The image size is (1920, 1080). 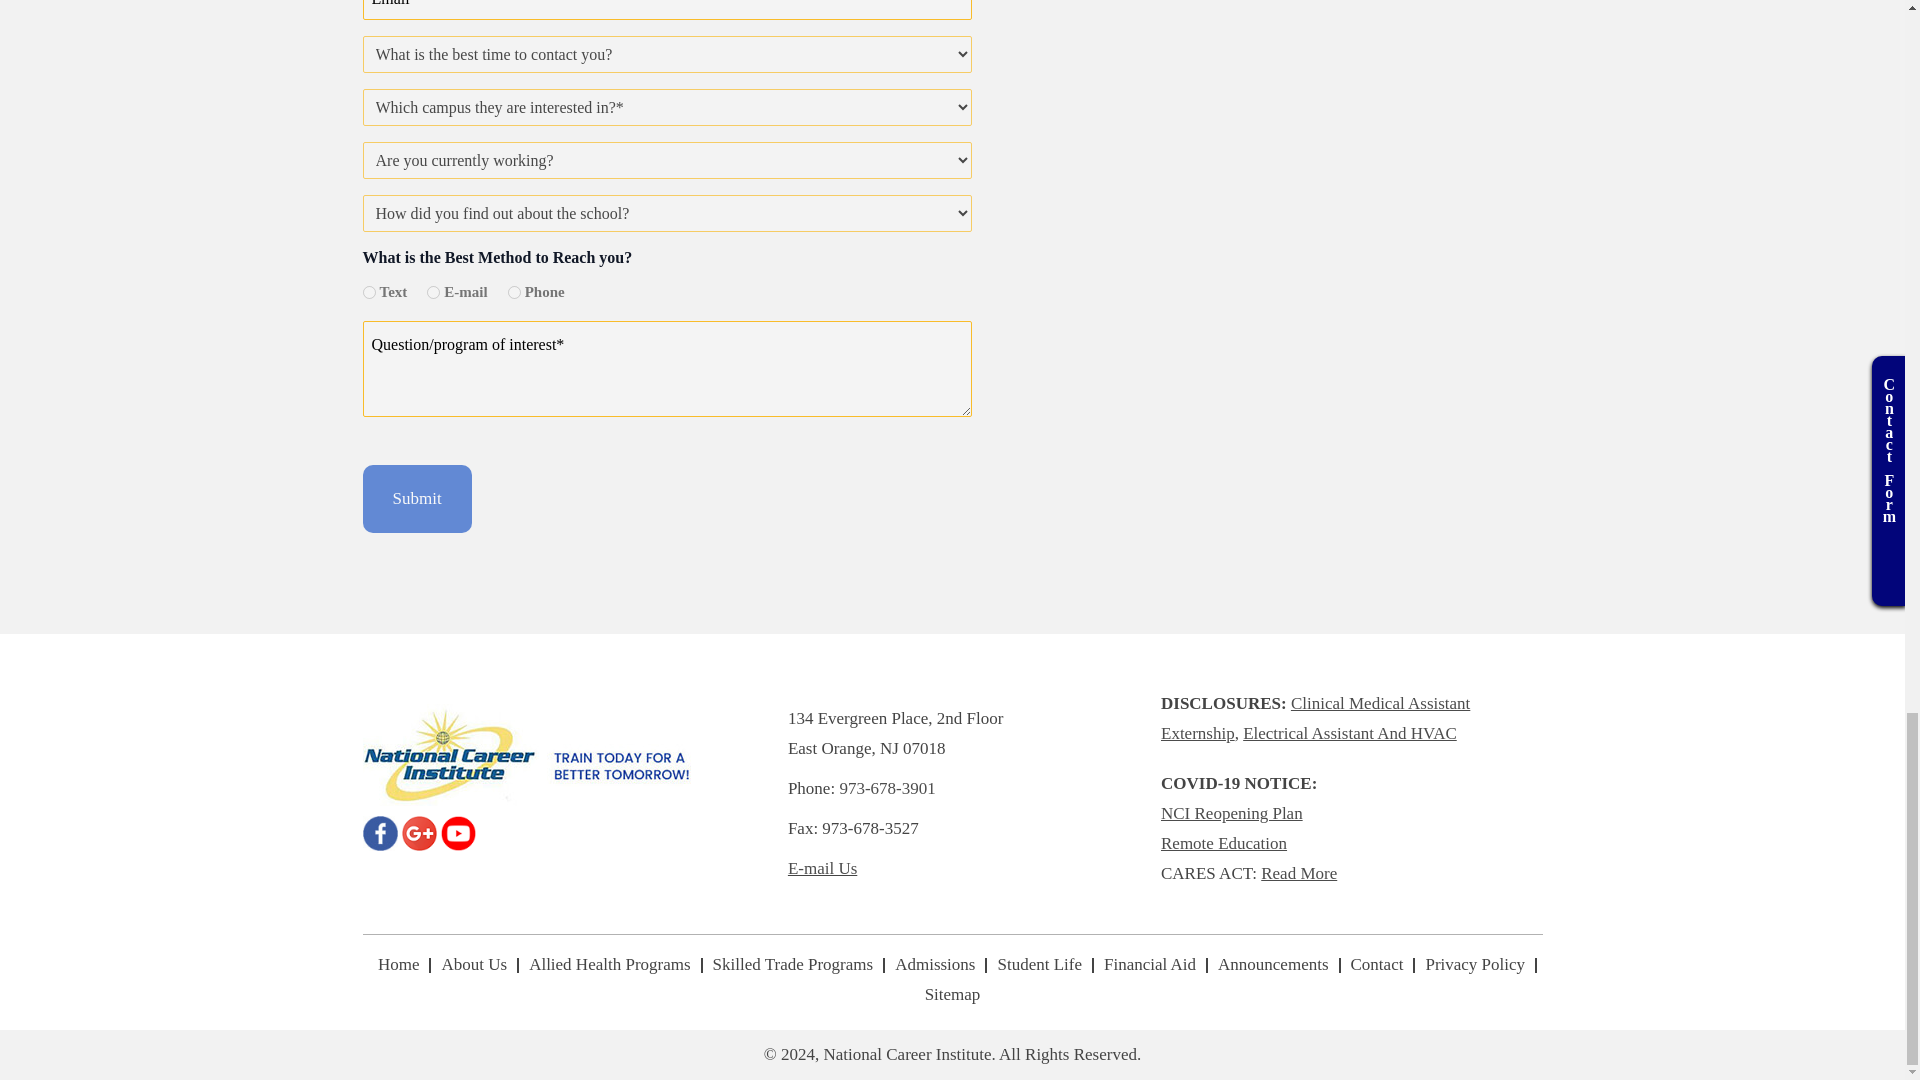 What do you see at coordinates (416, 499) in the screenshot?
I see `Submit` at bounding box center [416, 499].